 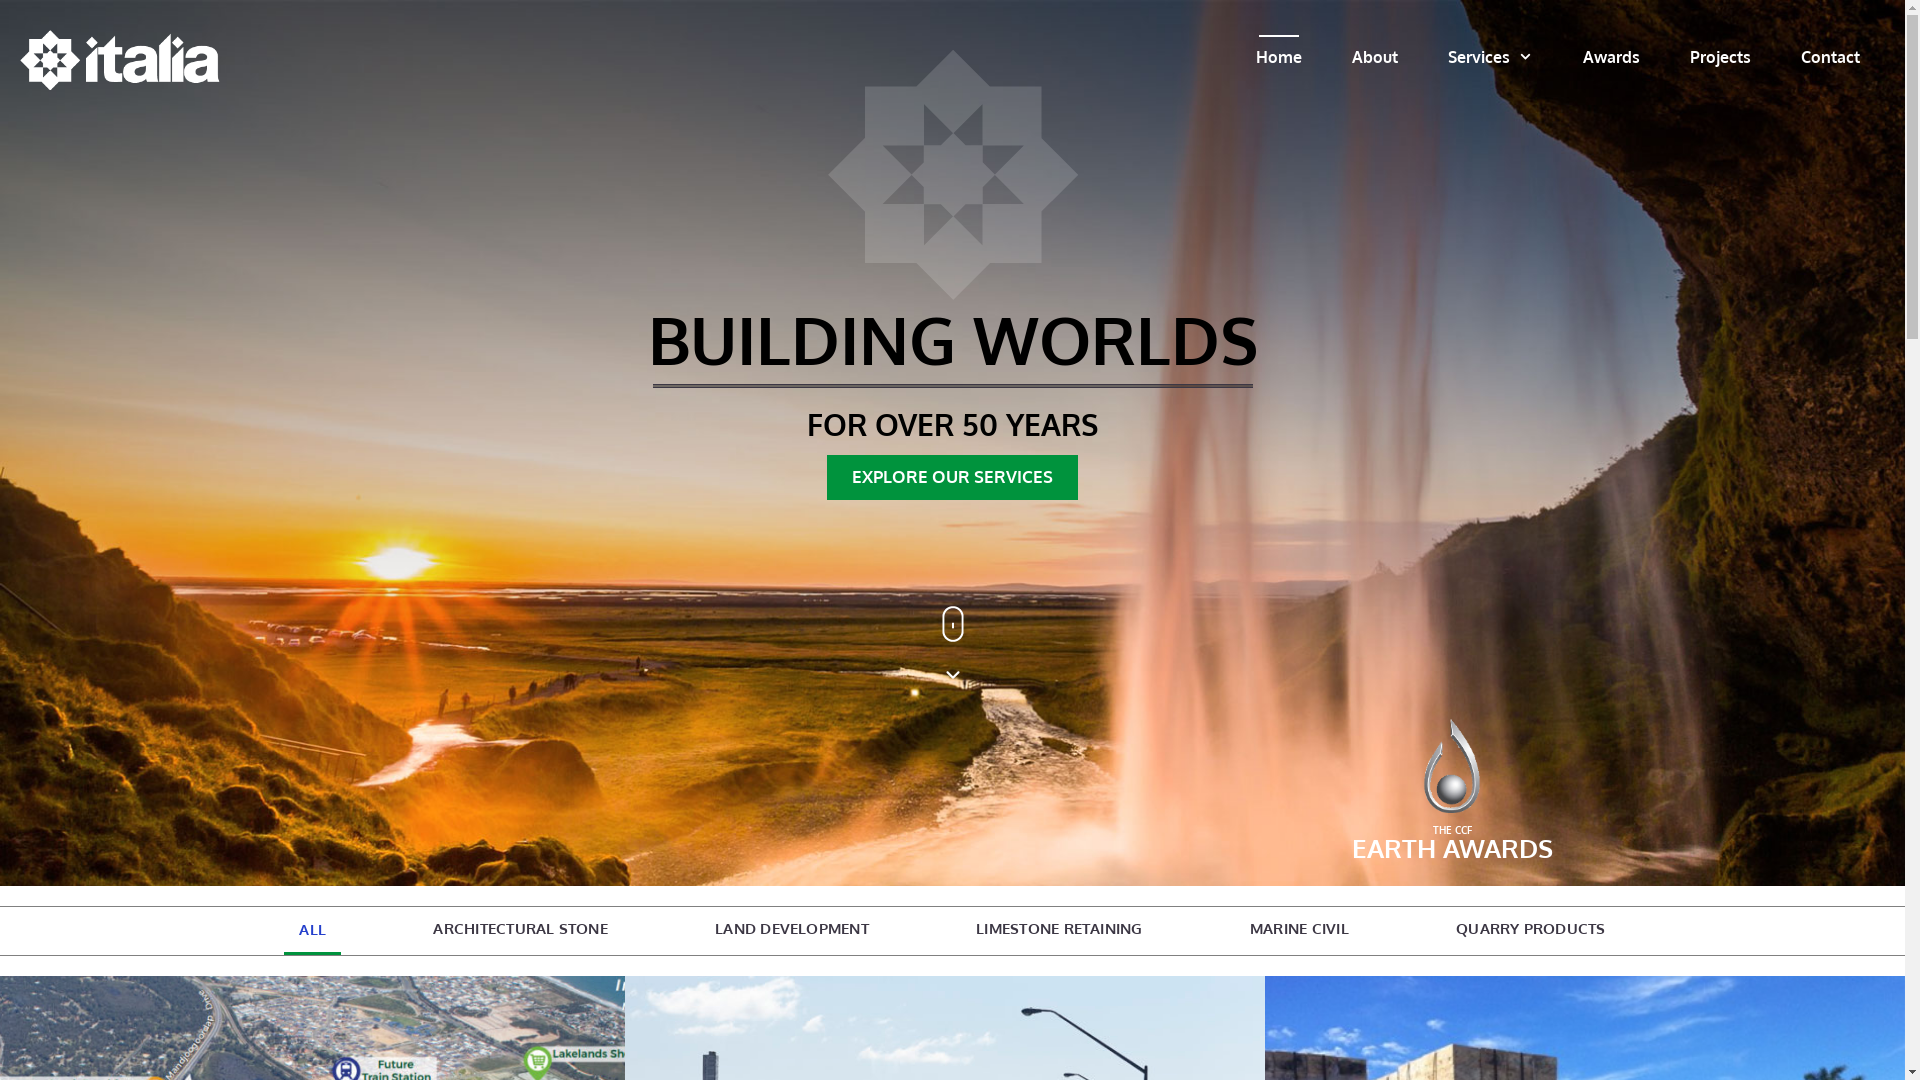 What do you see at coordinates (1279, 57) in the screenshot?
I see `Home` at bounding box center [1279, 57].